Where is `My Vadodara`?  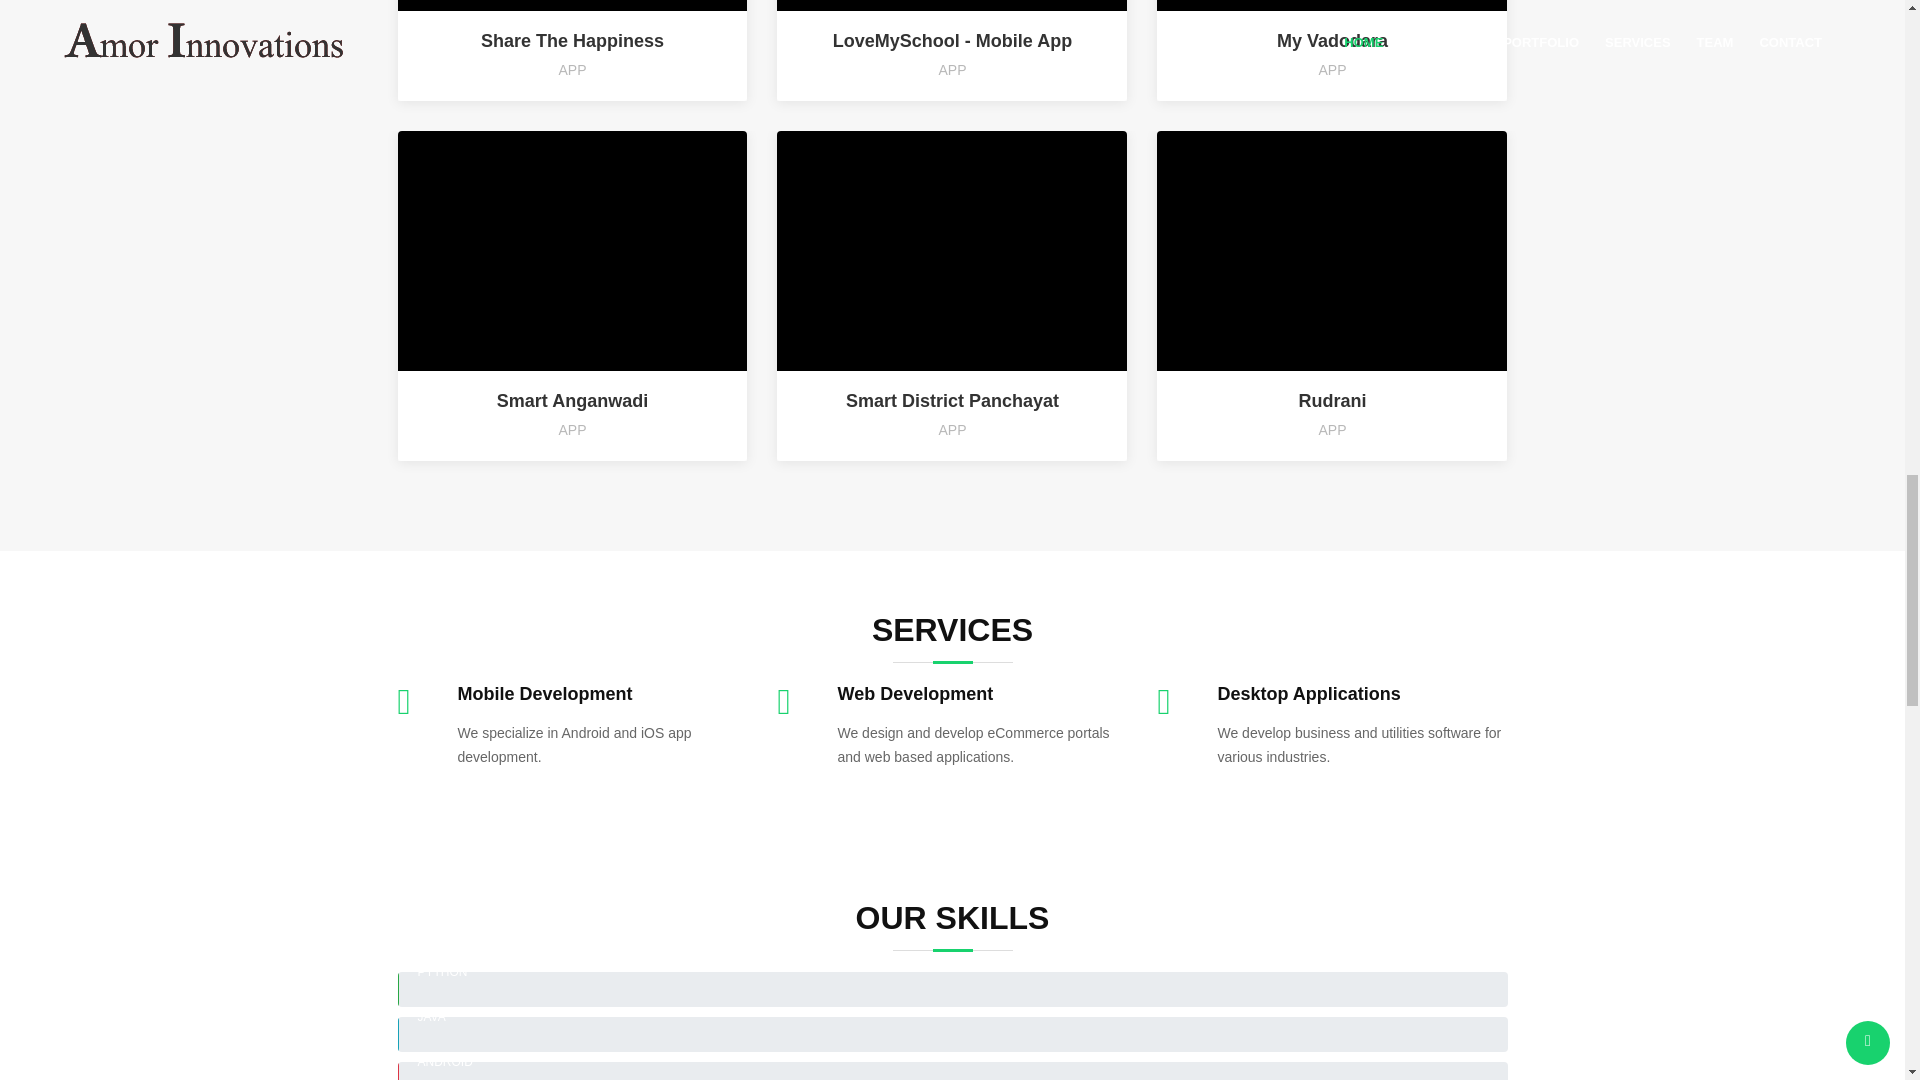 My Vadodara is located at coordinates (1332, 40).